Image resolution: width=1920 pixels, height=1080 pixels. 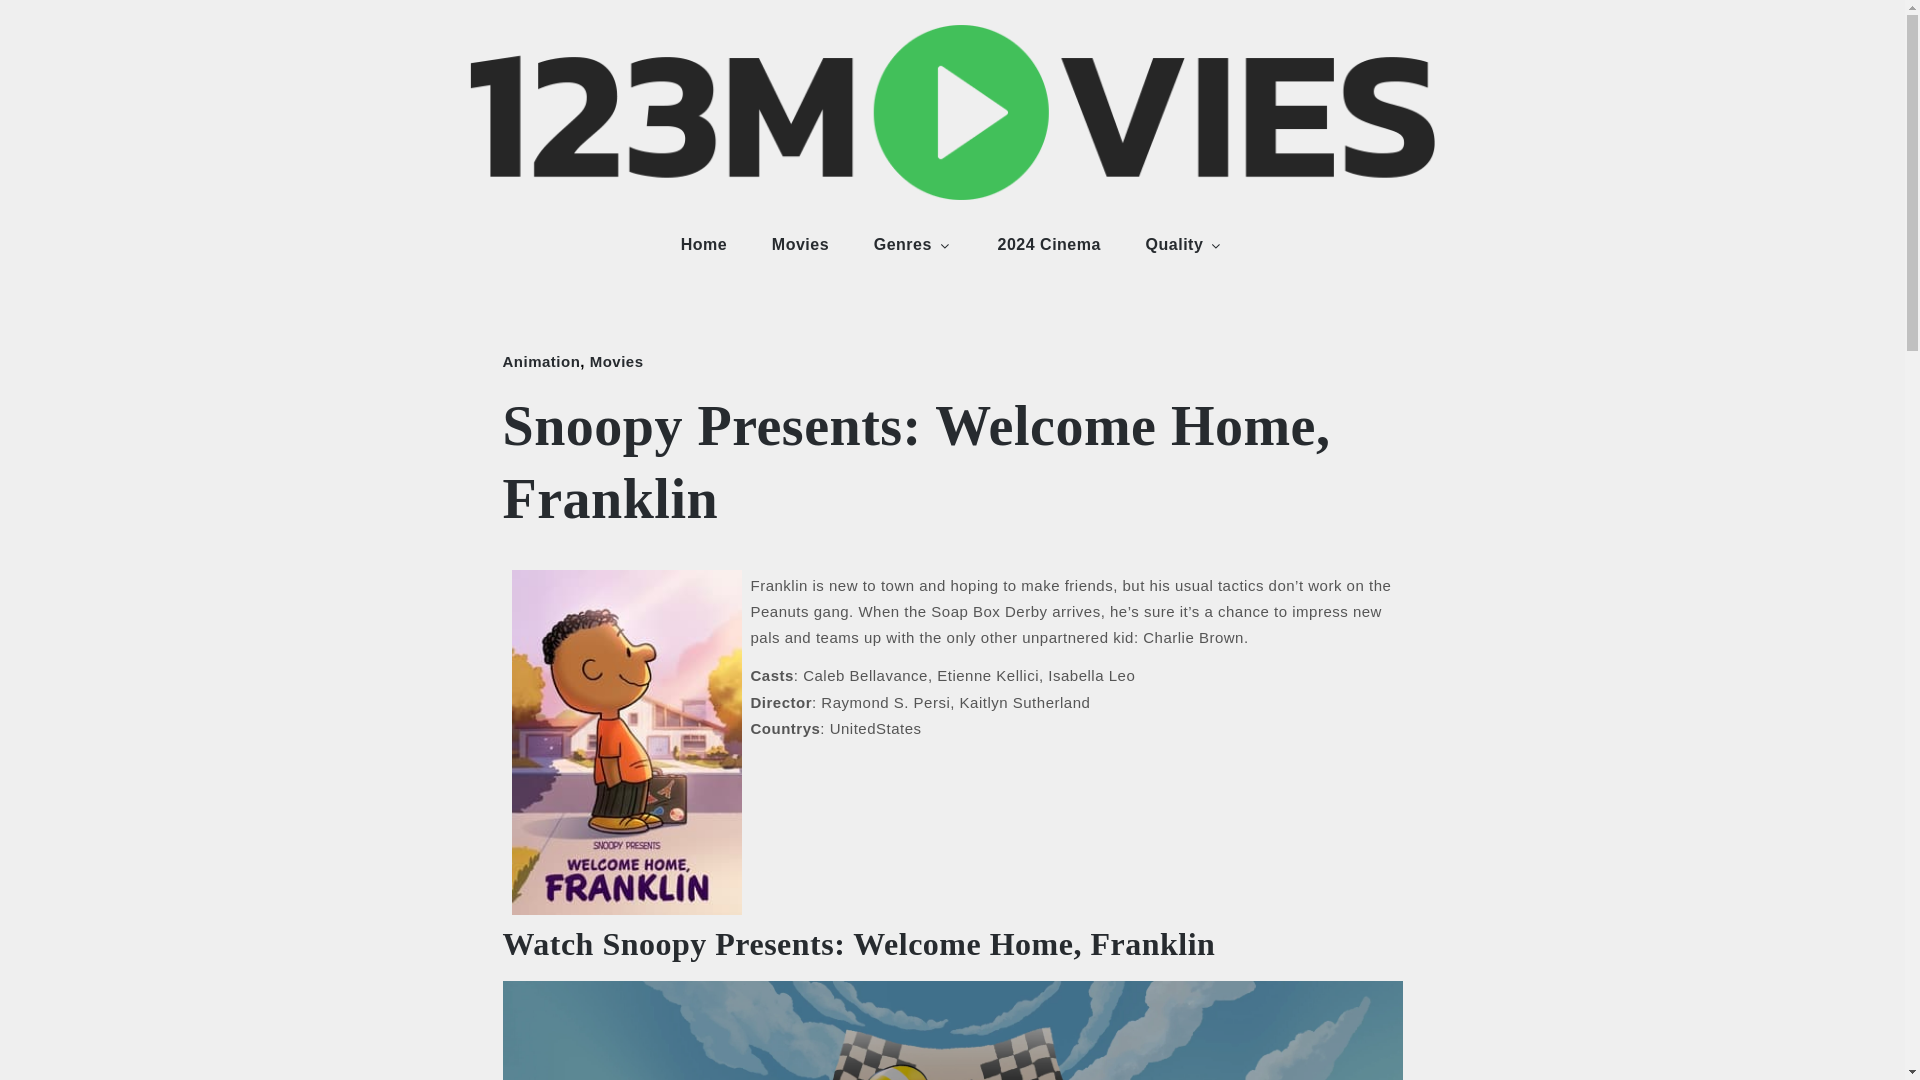 I want to click on Genres, so click(x=914, y=244).